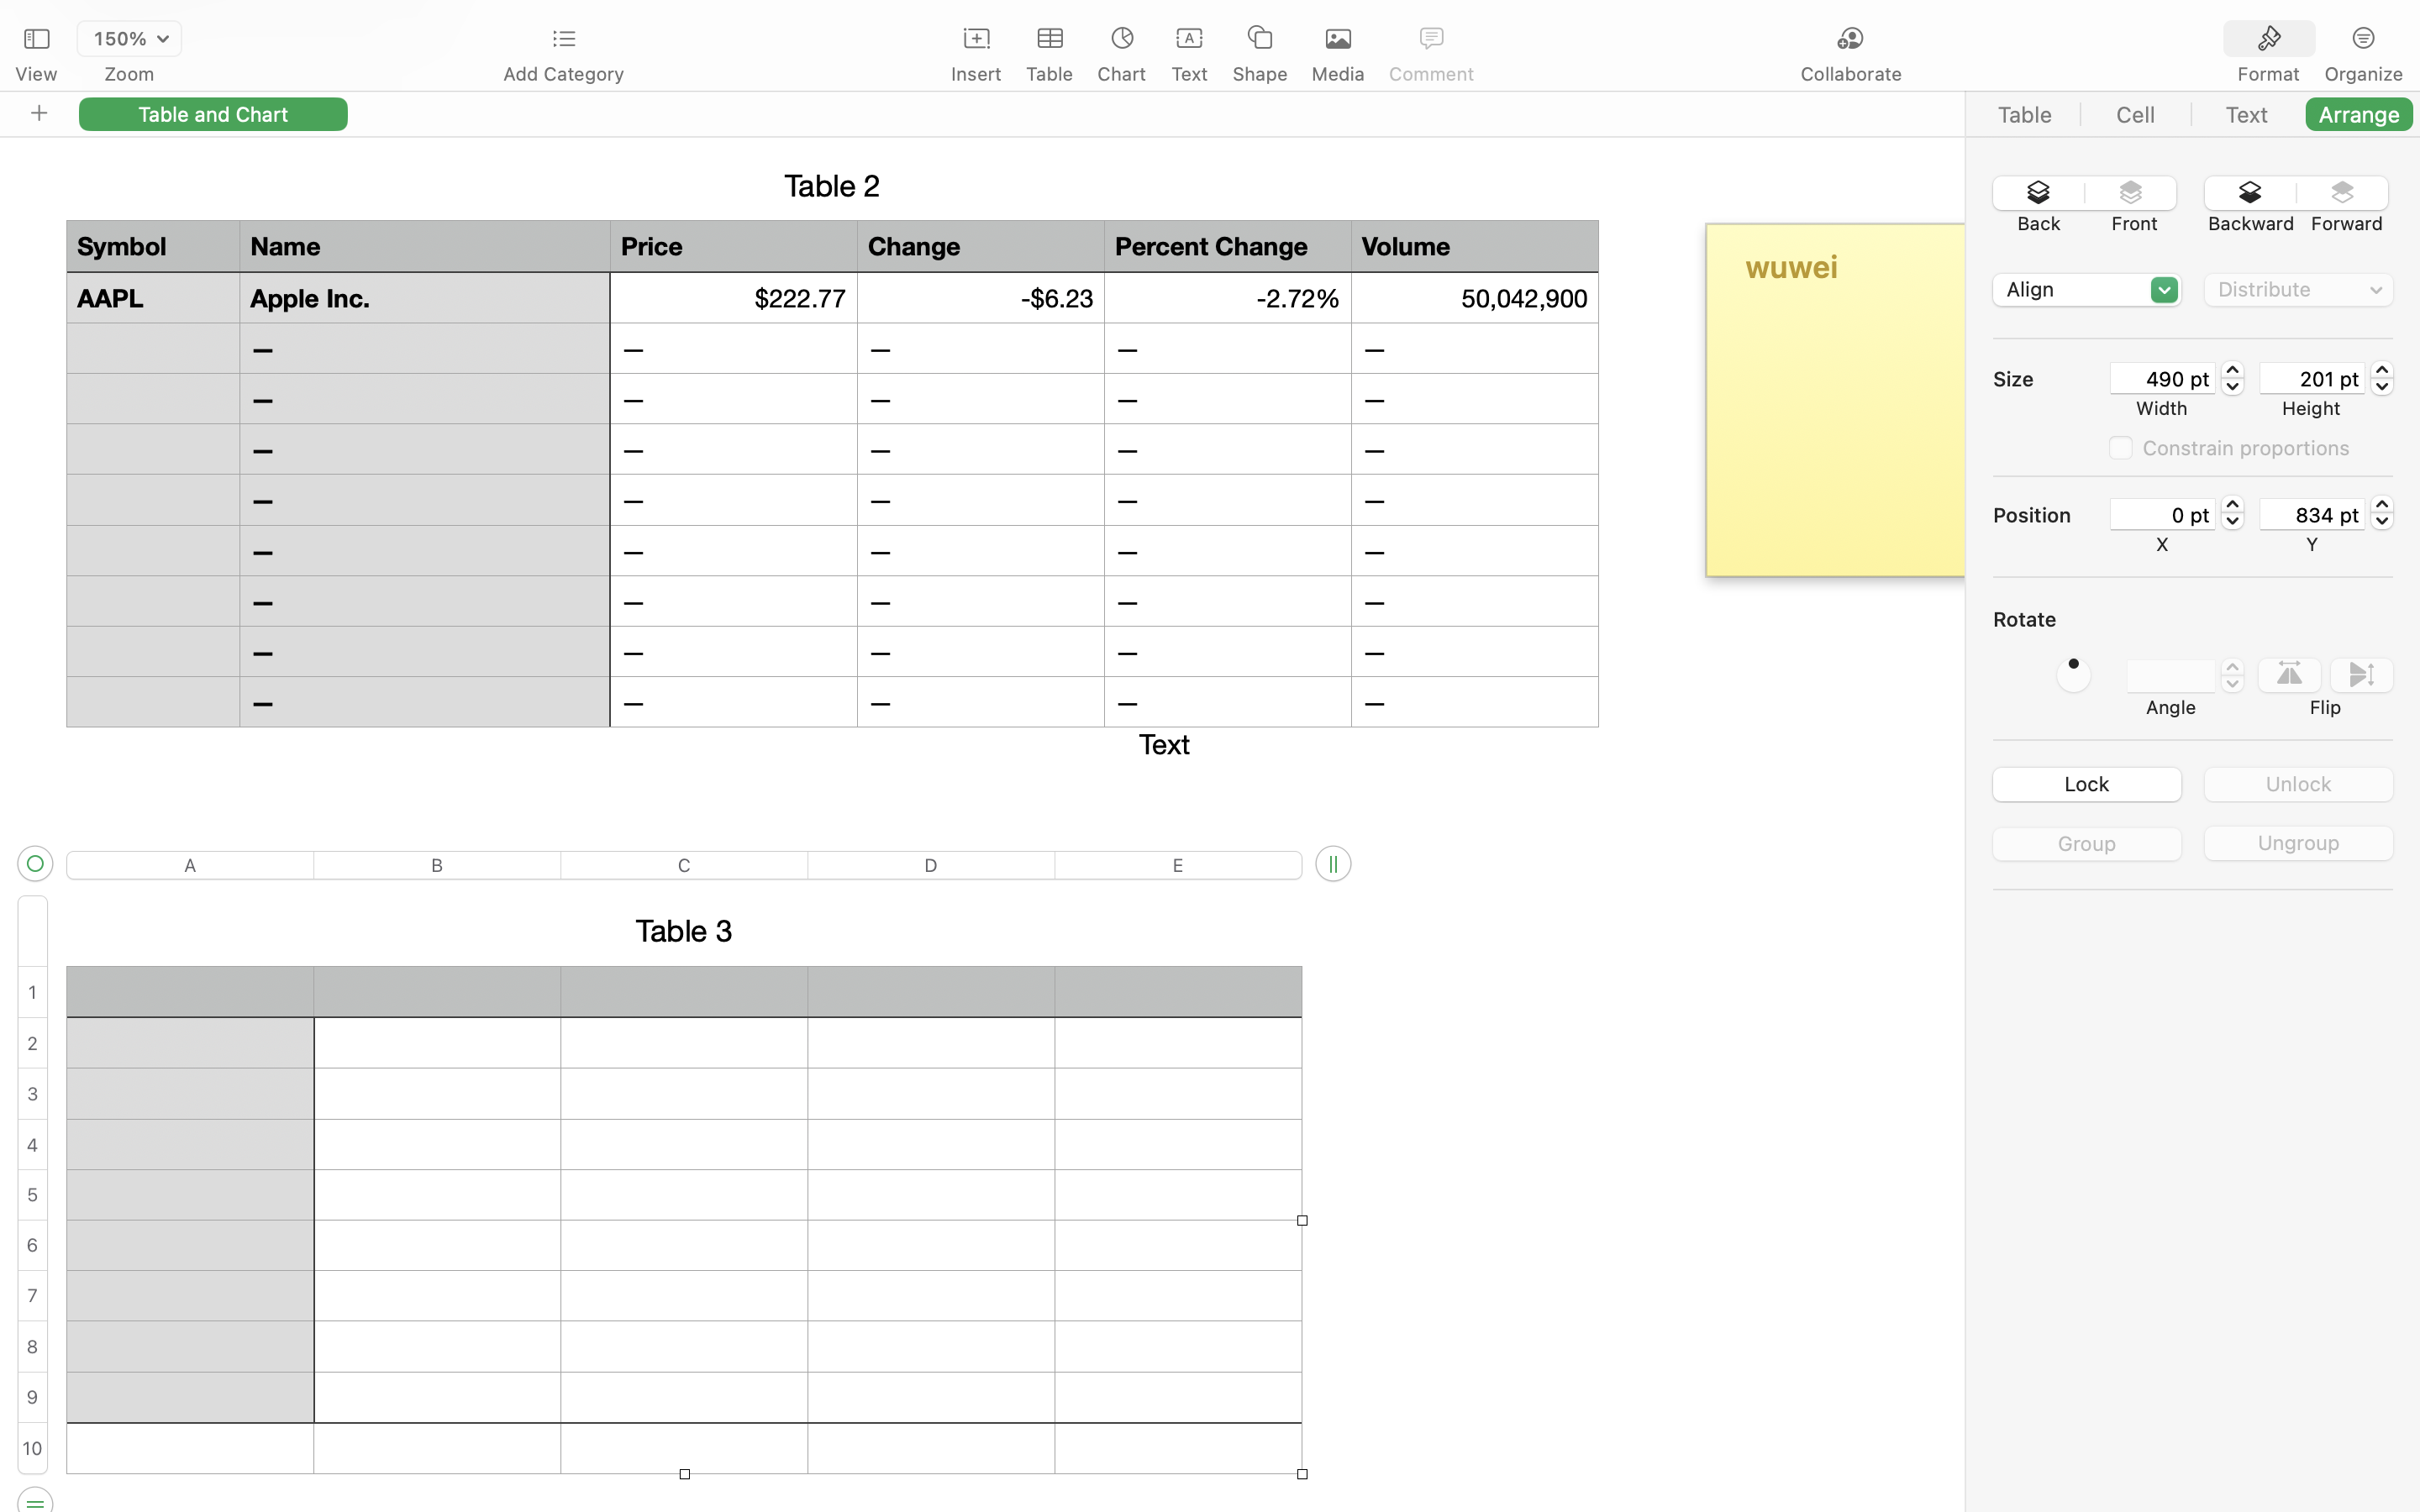 This screenshot has height=1512, width=2420. Describe the element at coordinates (36, 74) in the screenshot. I see `View` at that location.